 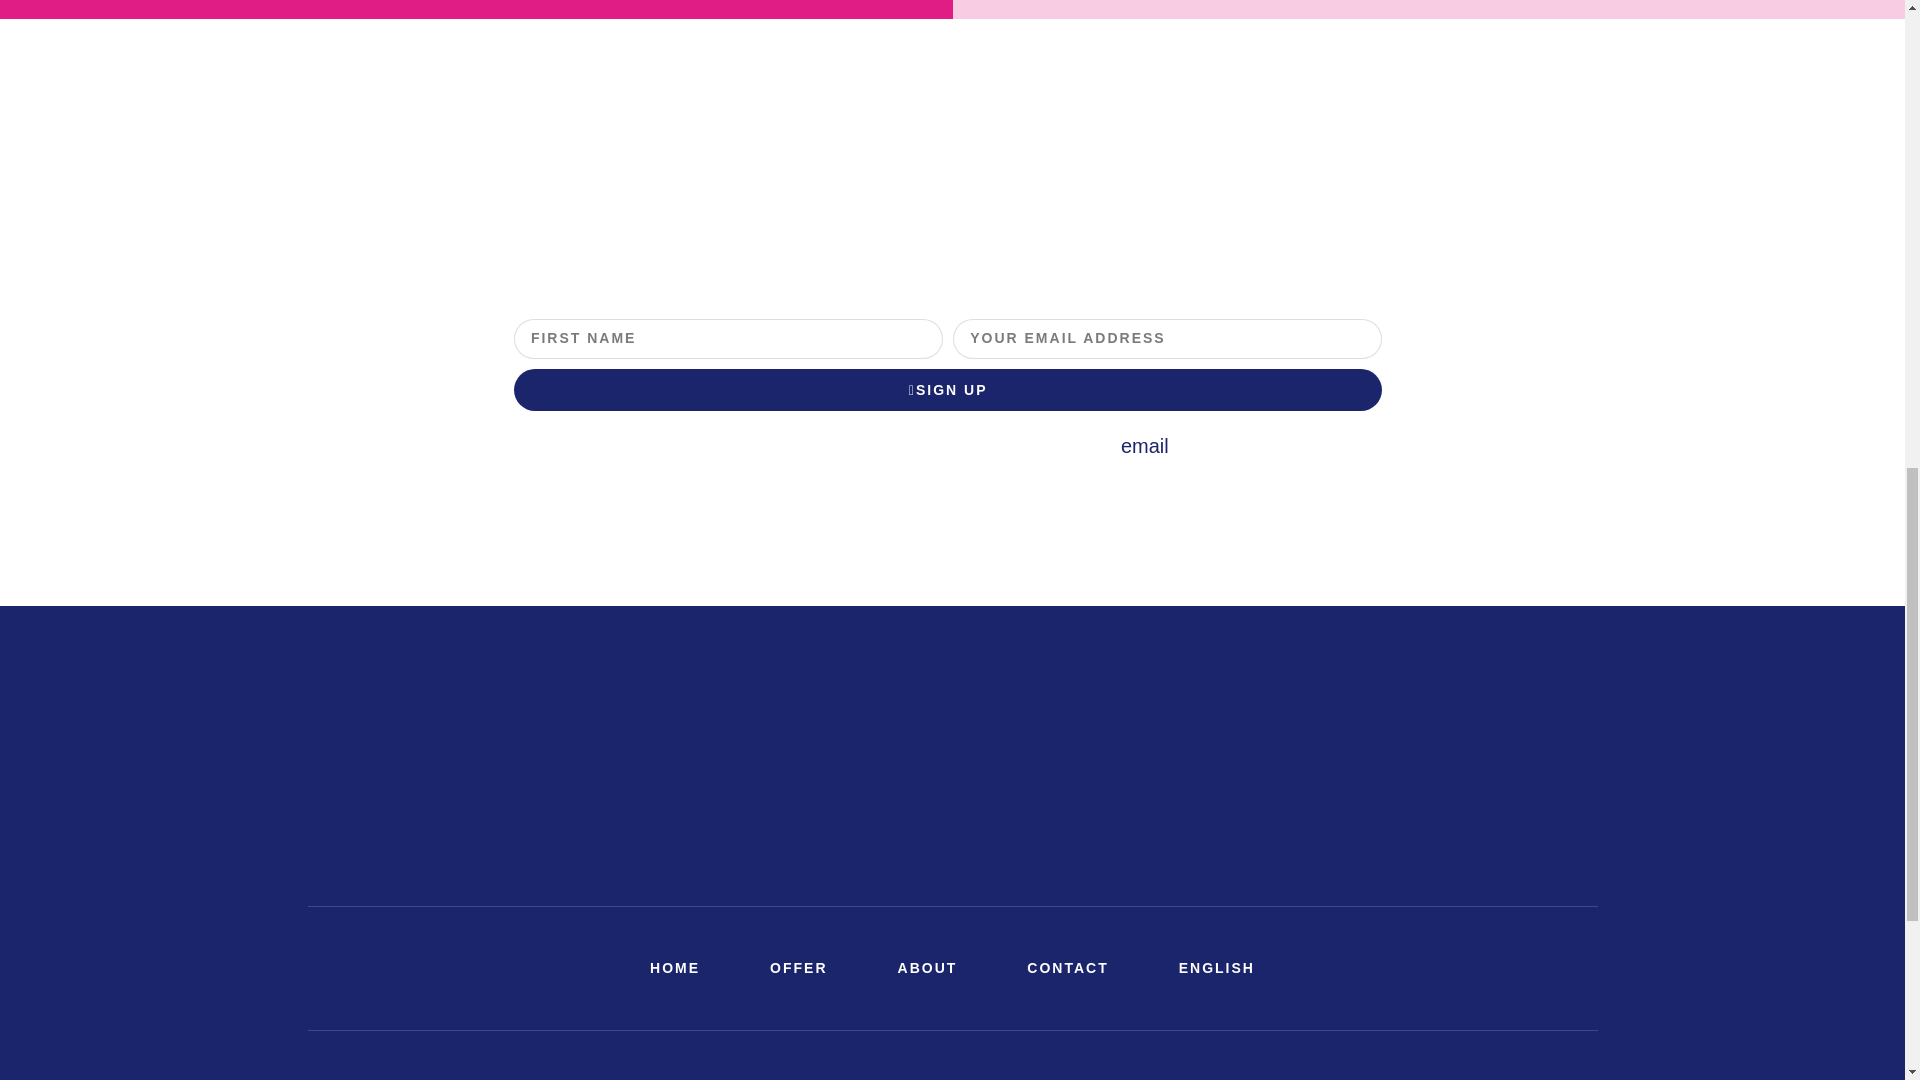 What do you see at coordinates (1067, 968) in the screenshot?
I see `CONTACT` at bounding box center [1067, 968].